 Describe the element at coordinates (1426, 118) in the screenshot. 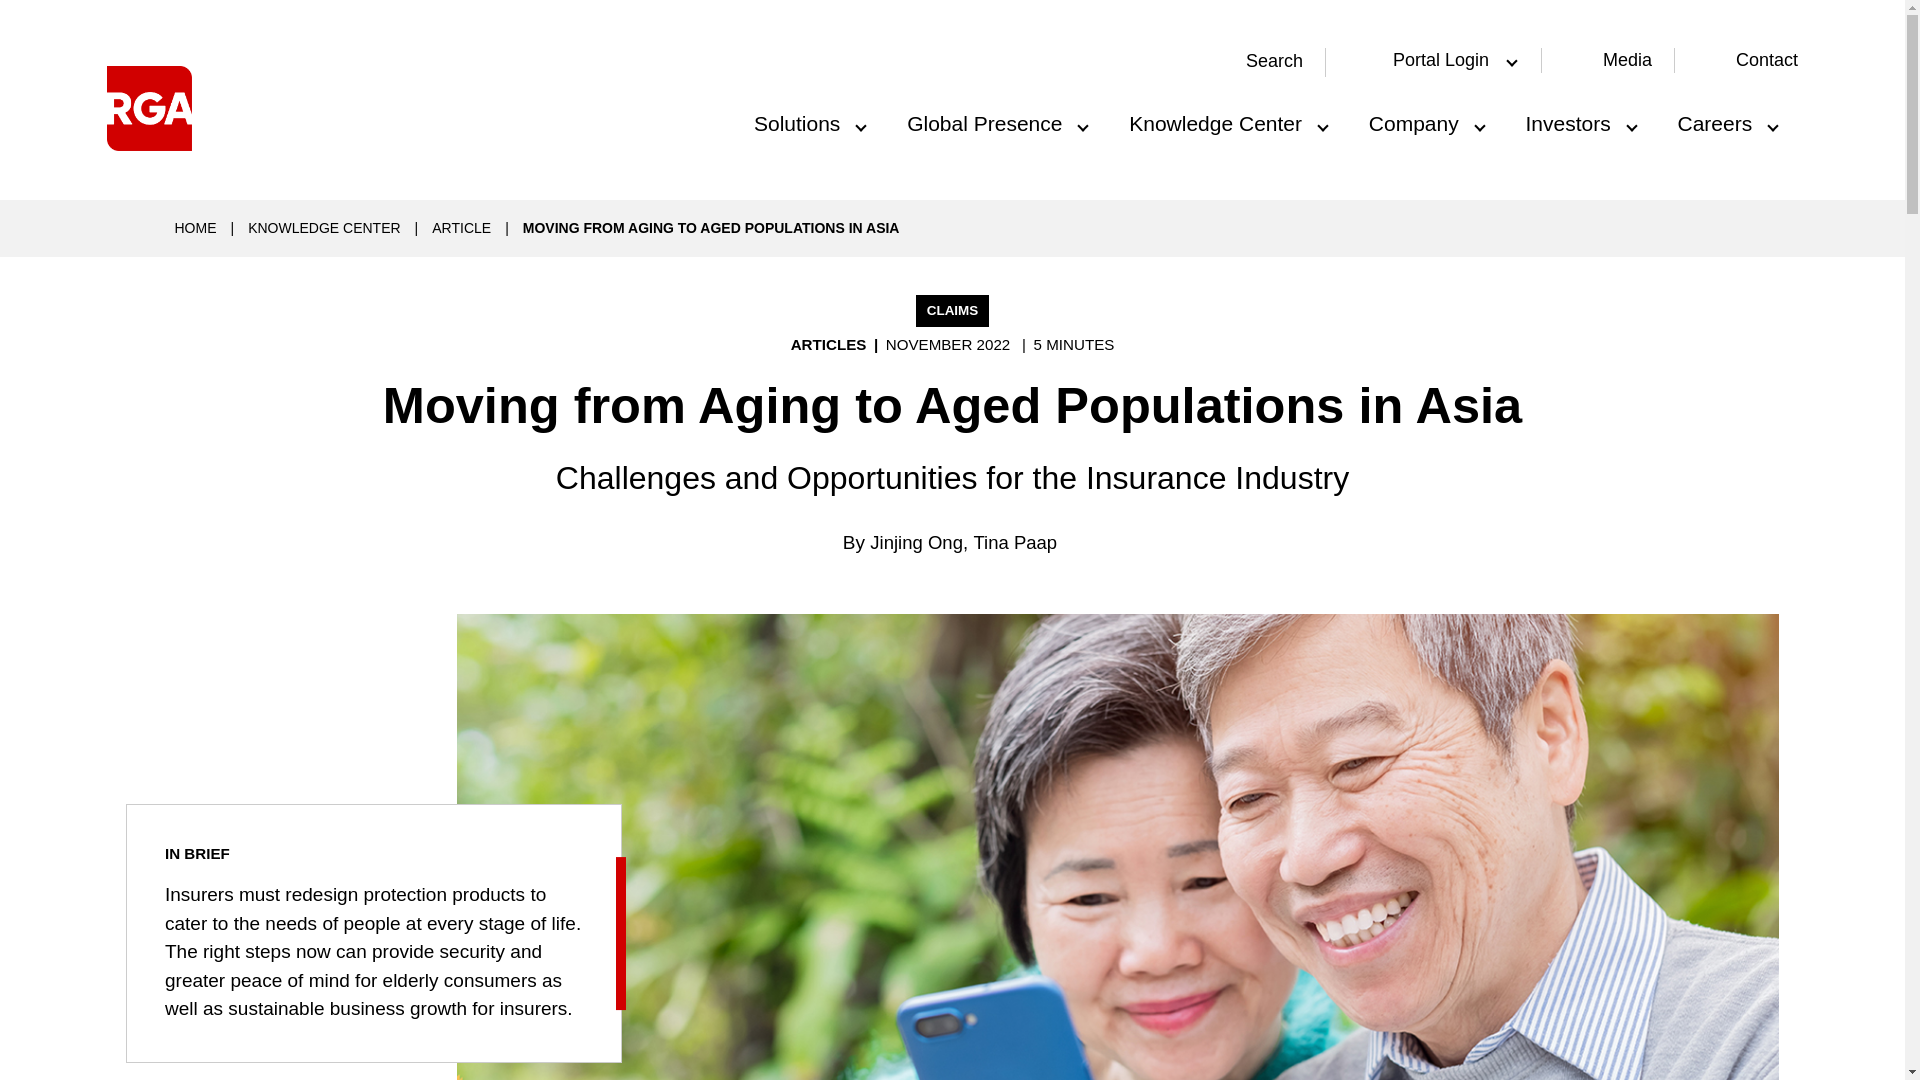

I see `Company` at that location.